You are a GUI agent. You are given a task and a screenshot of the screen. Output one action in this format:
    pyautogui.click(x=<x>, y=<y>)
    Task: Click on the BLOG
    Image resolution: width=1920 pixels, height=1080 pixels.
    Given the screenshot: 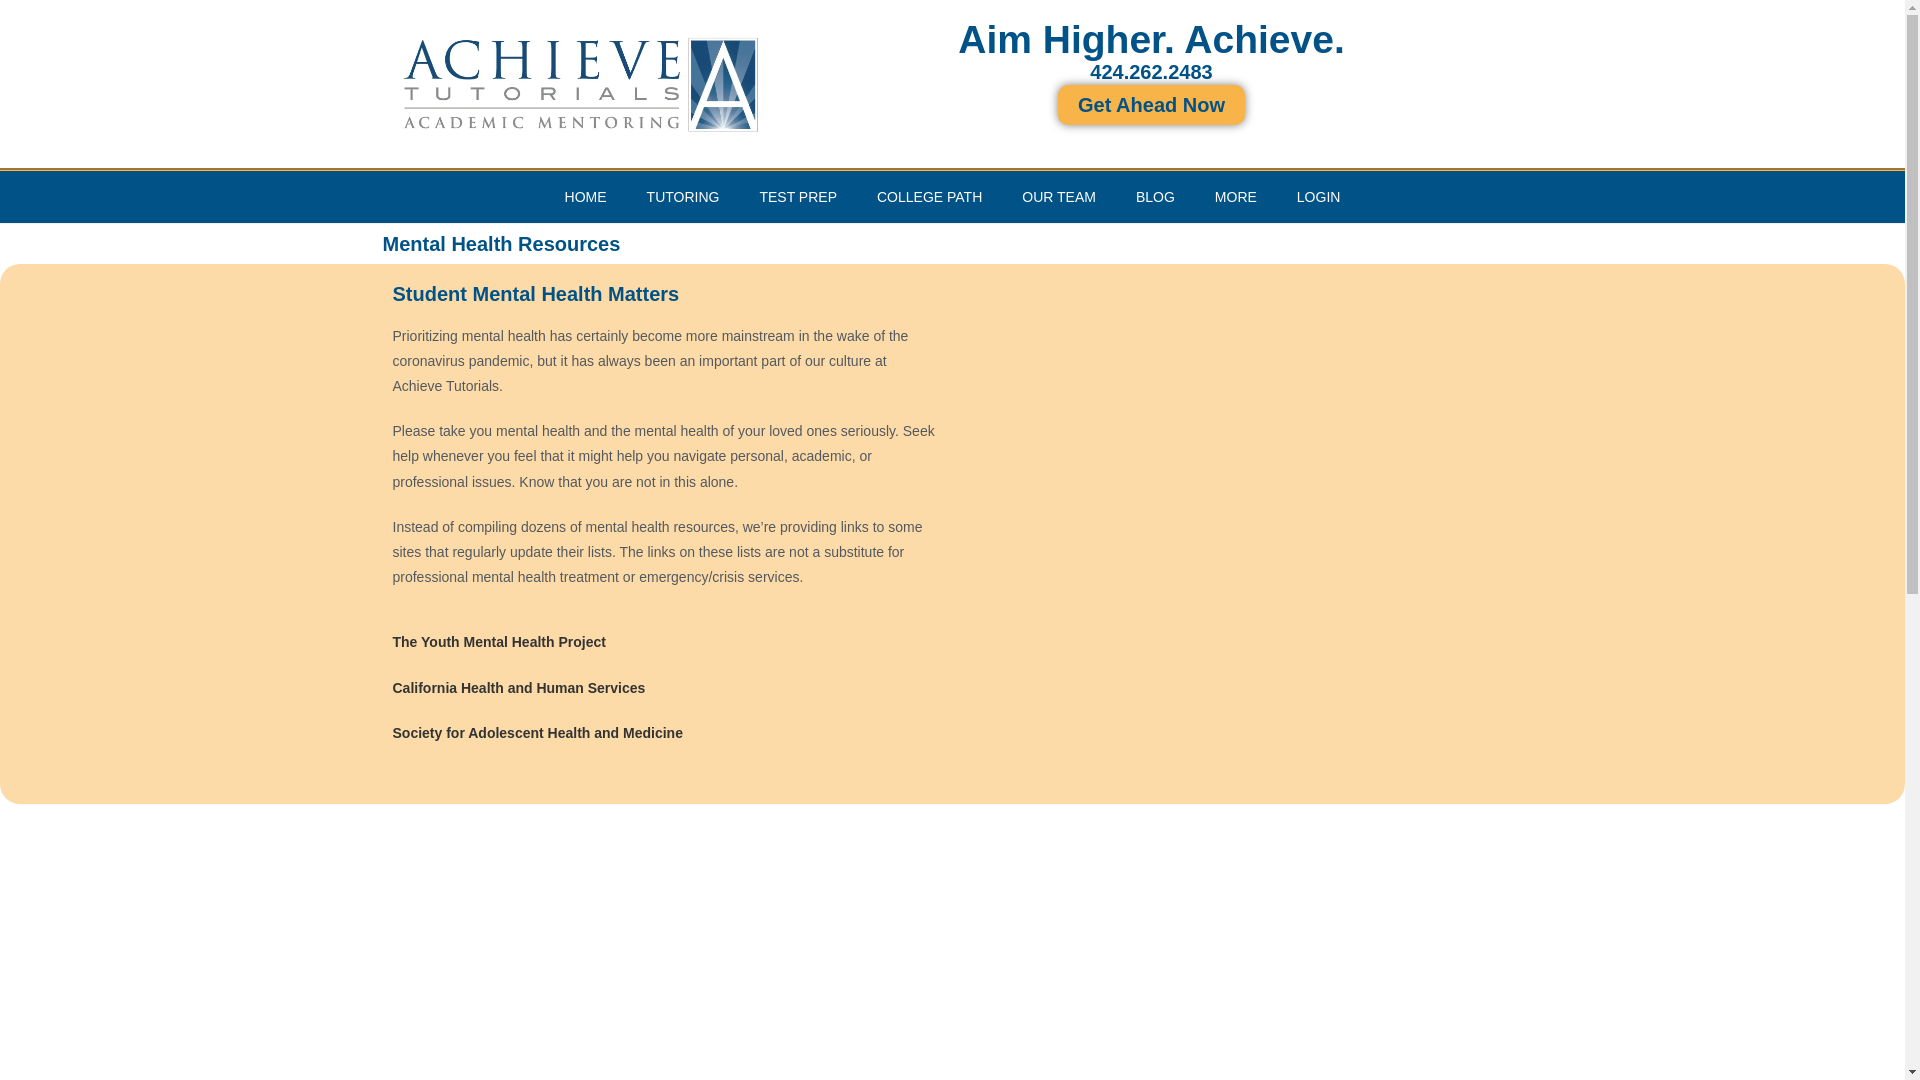 What is the action you would take?
    pyautogui.click(x=1154, y=196)
    